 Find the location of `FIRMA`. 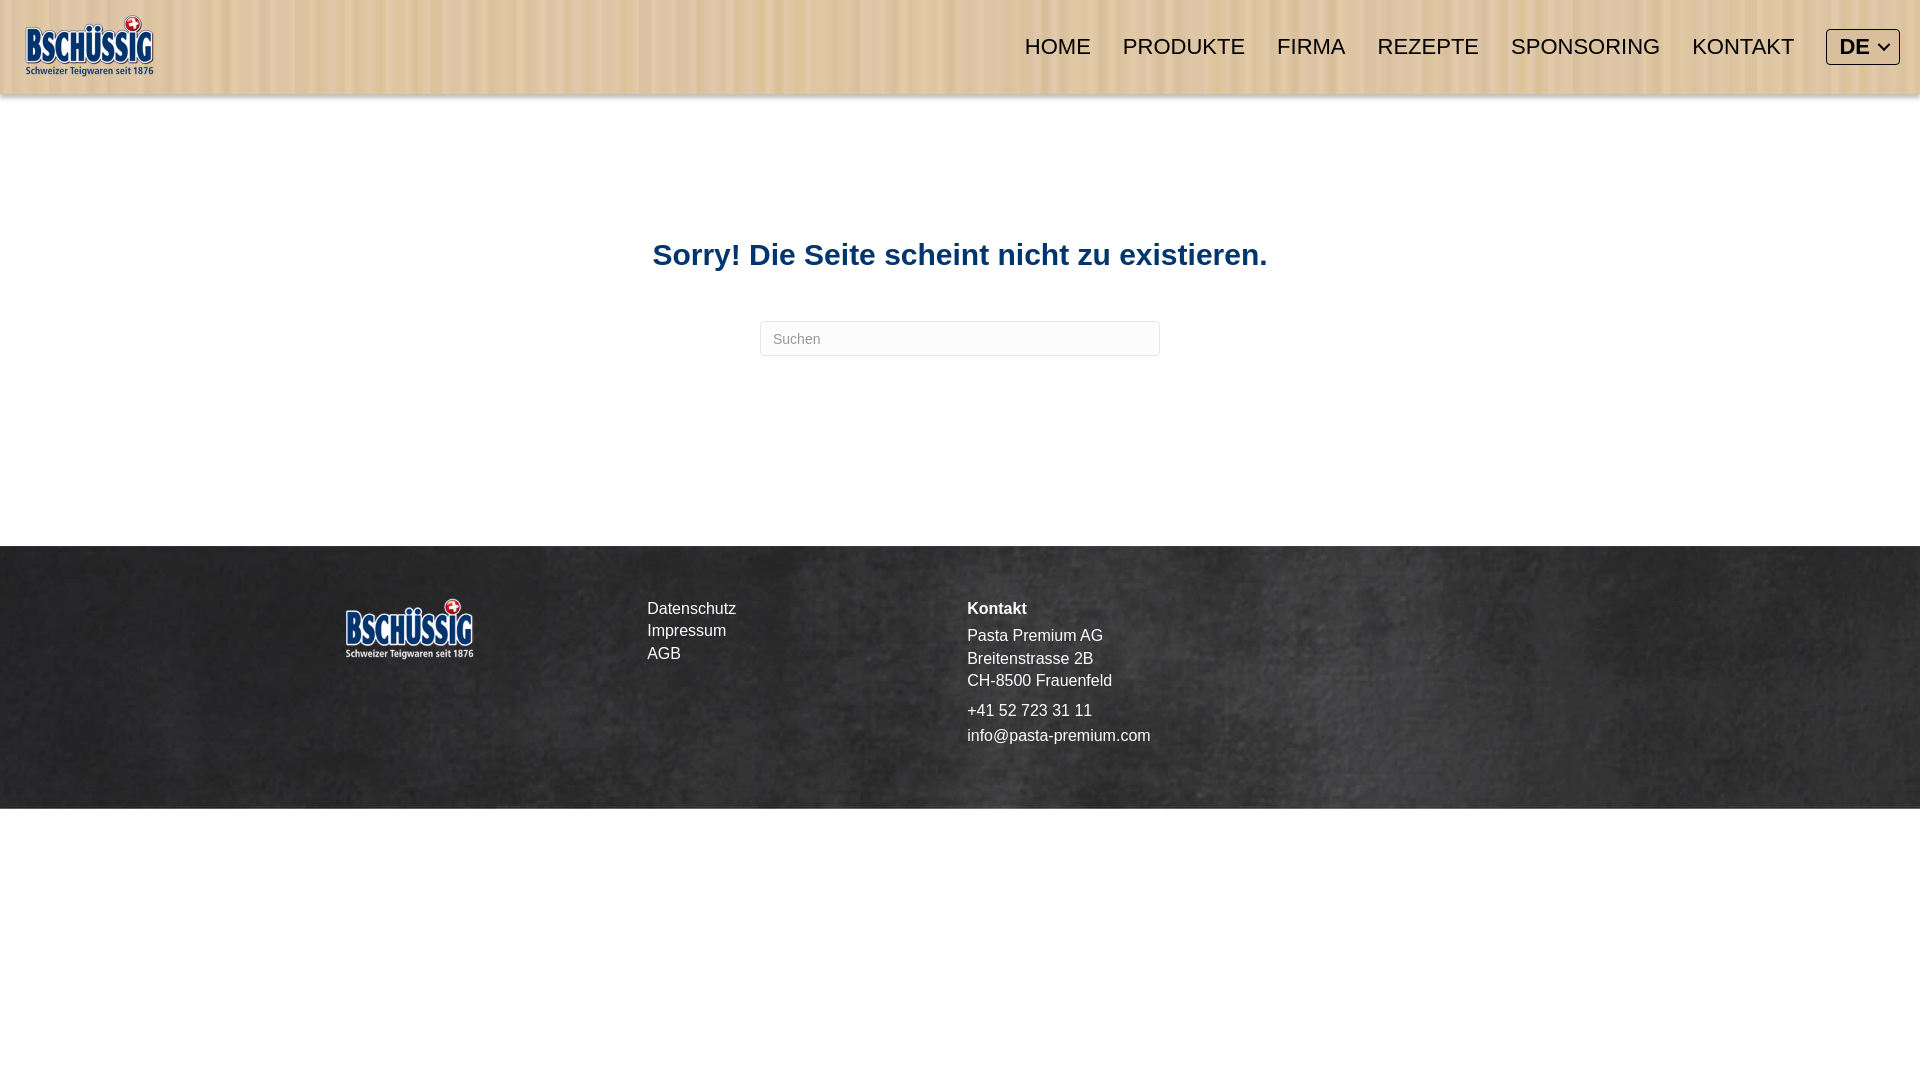

FIRMA is located at coordinates (1311, 48).